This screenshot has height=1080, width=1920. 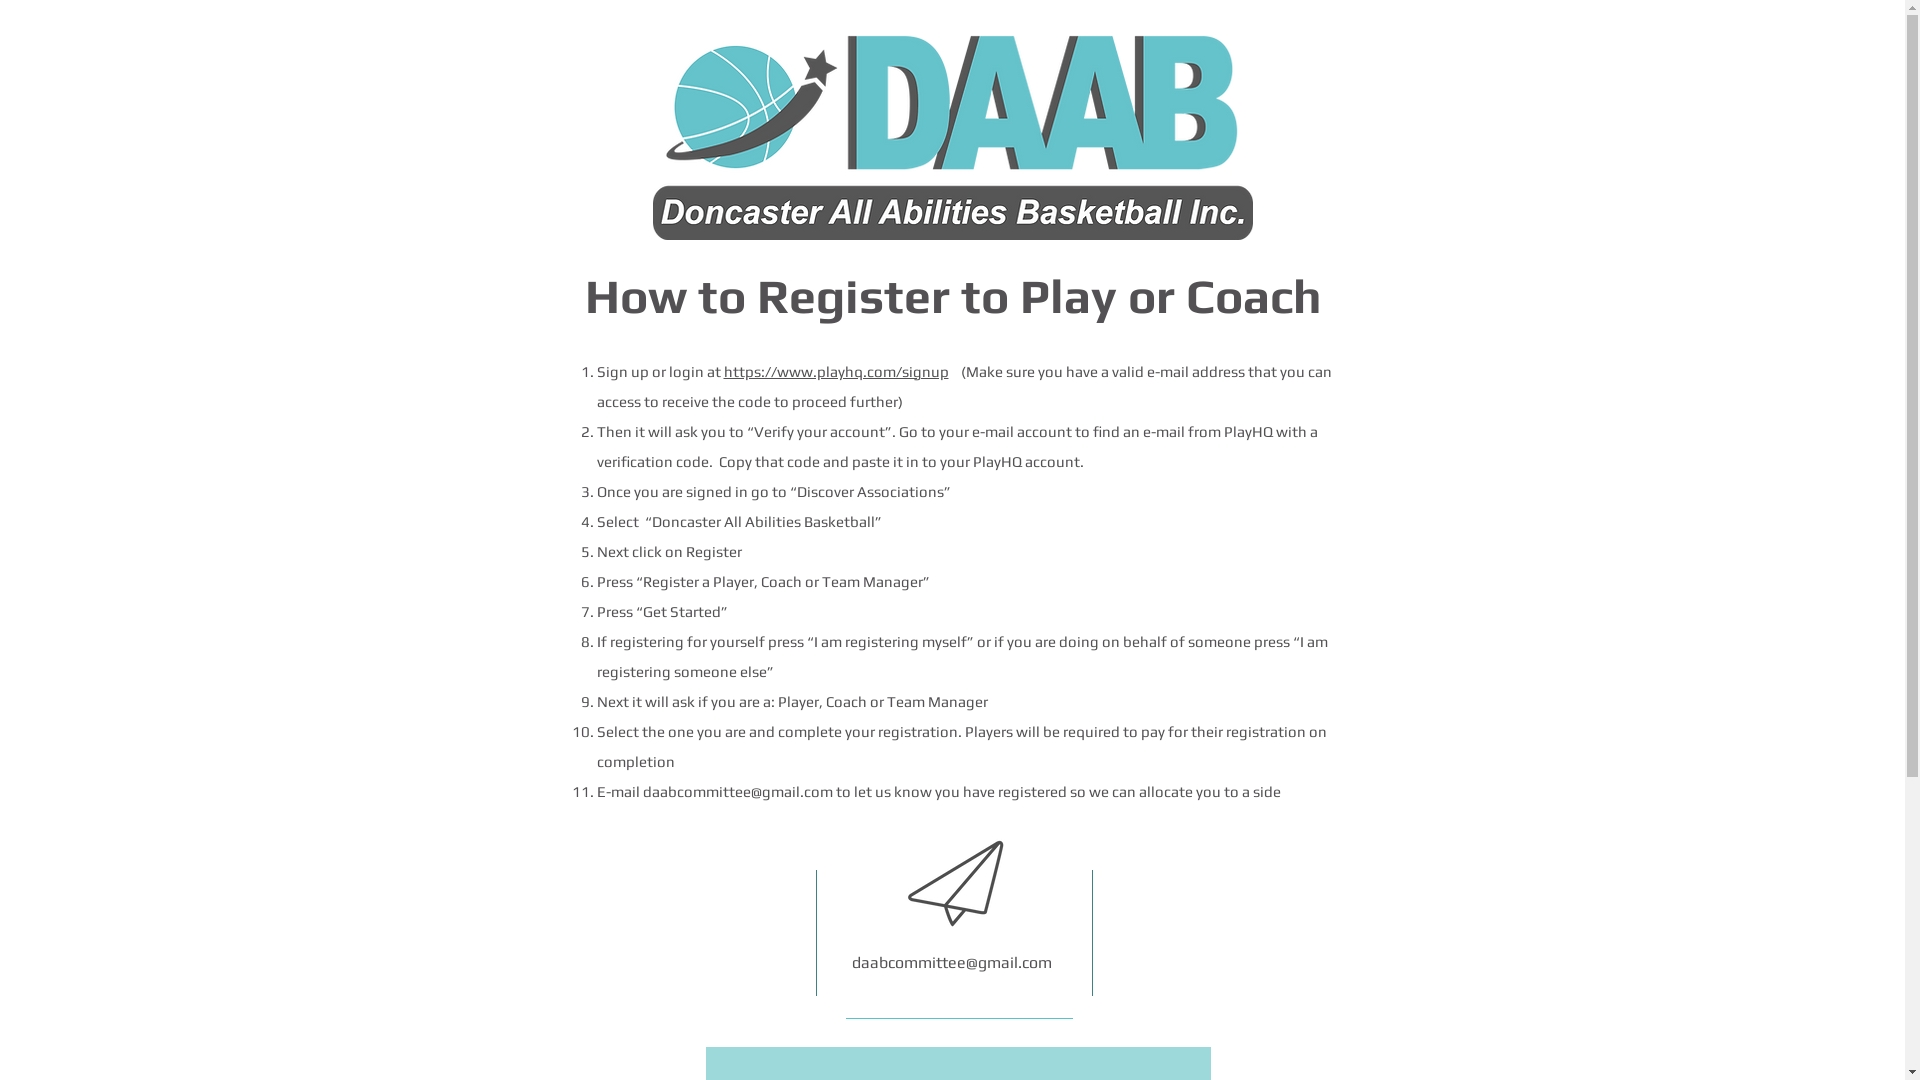 What do you see at coordinates (952, 962) in the screenshot?
I see `daabcommittee@gmail.com` at bounding box center [952, 962].